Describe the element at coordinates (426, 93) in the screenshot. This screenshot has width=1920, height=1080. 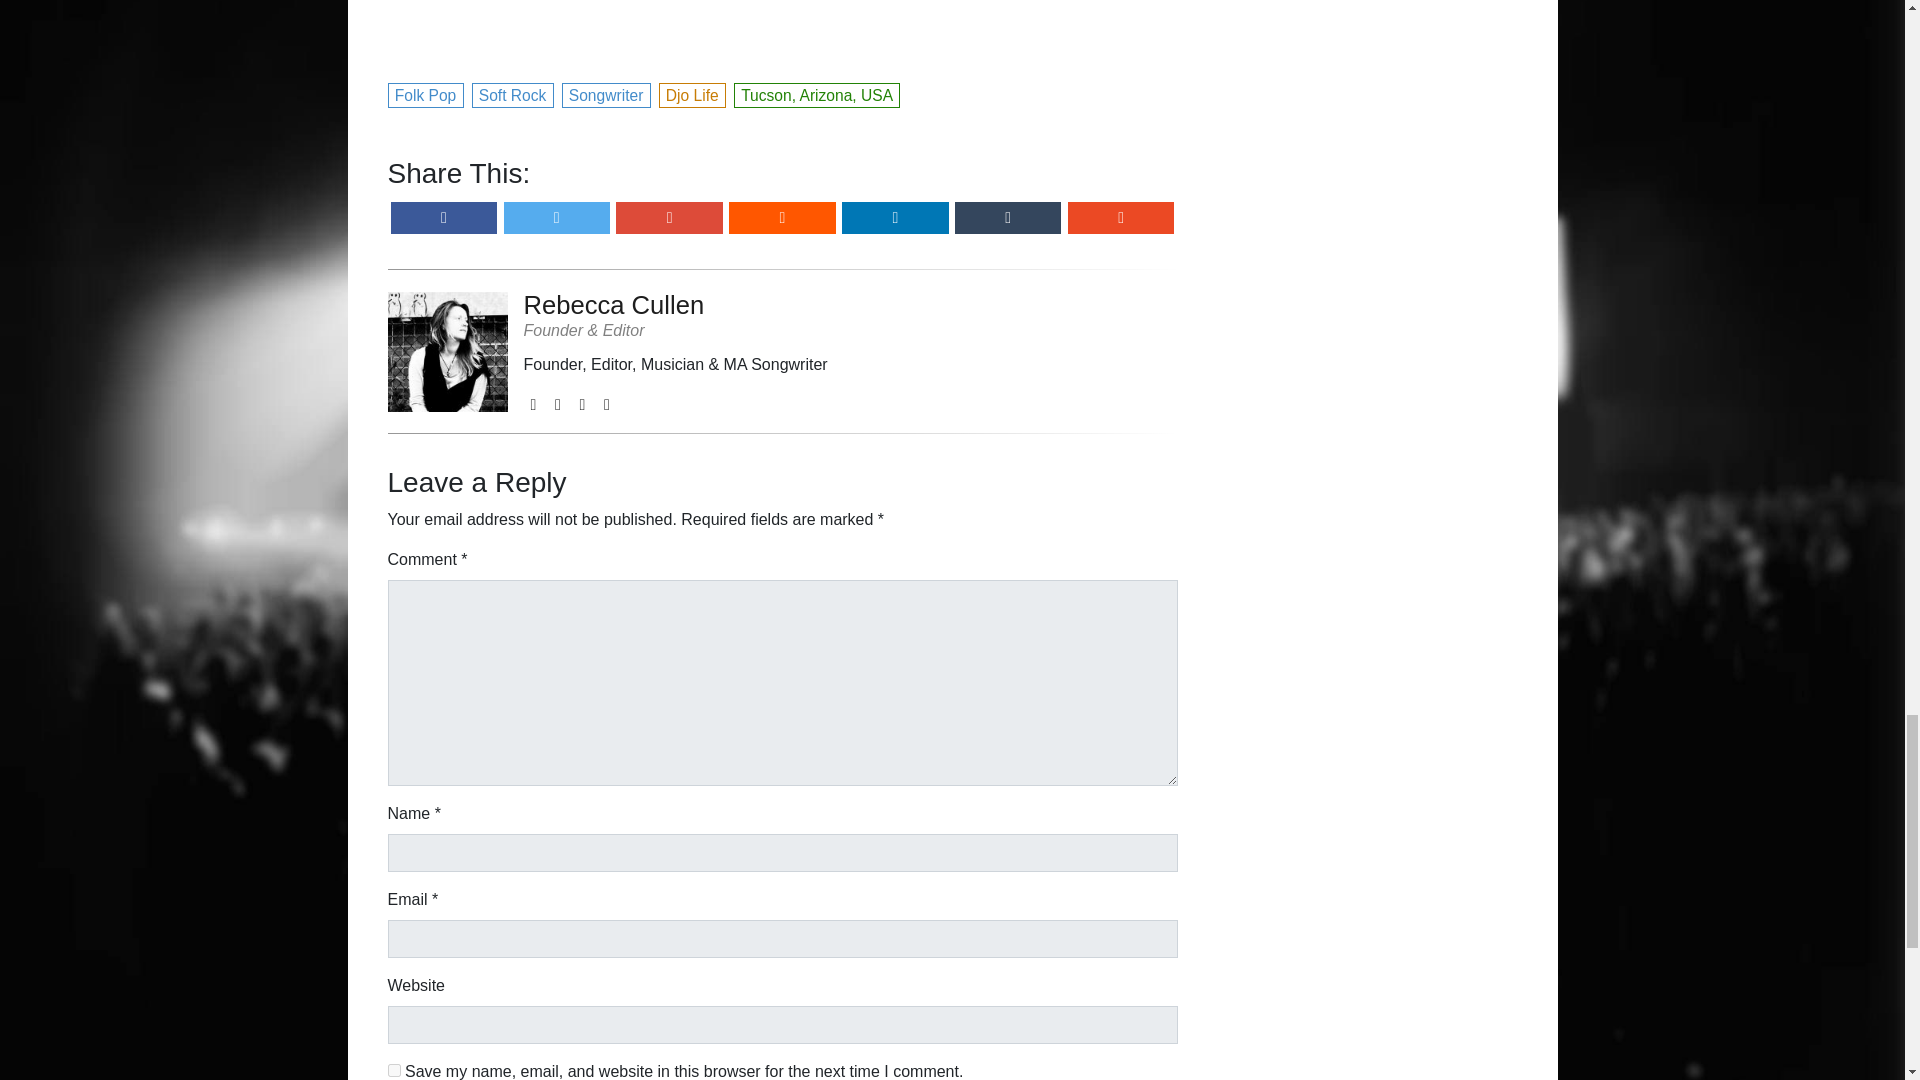
I see `Folk Pop` at that location.